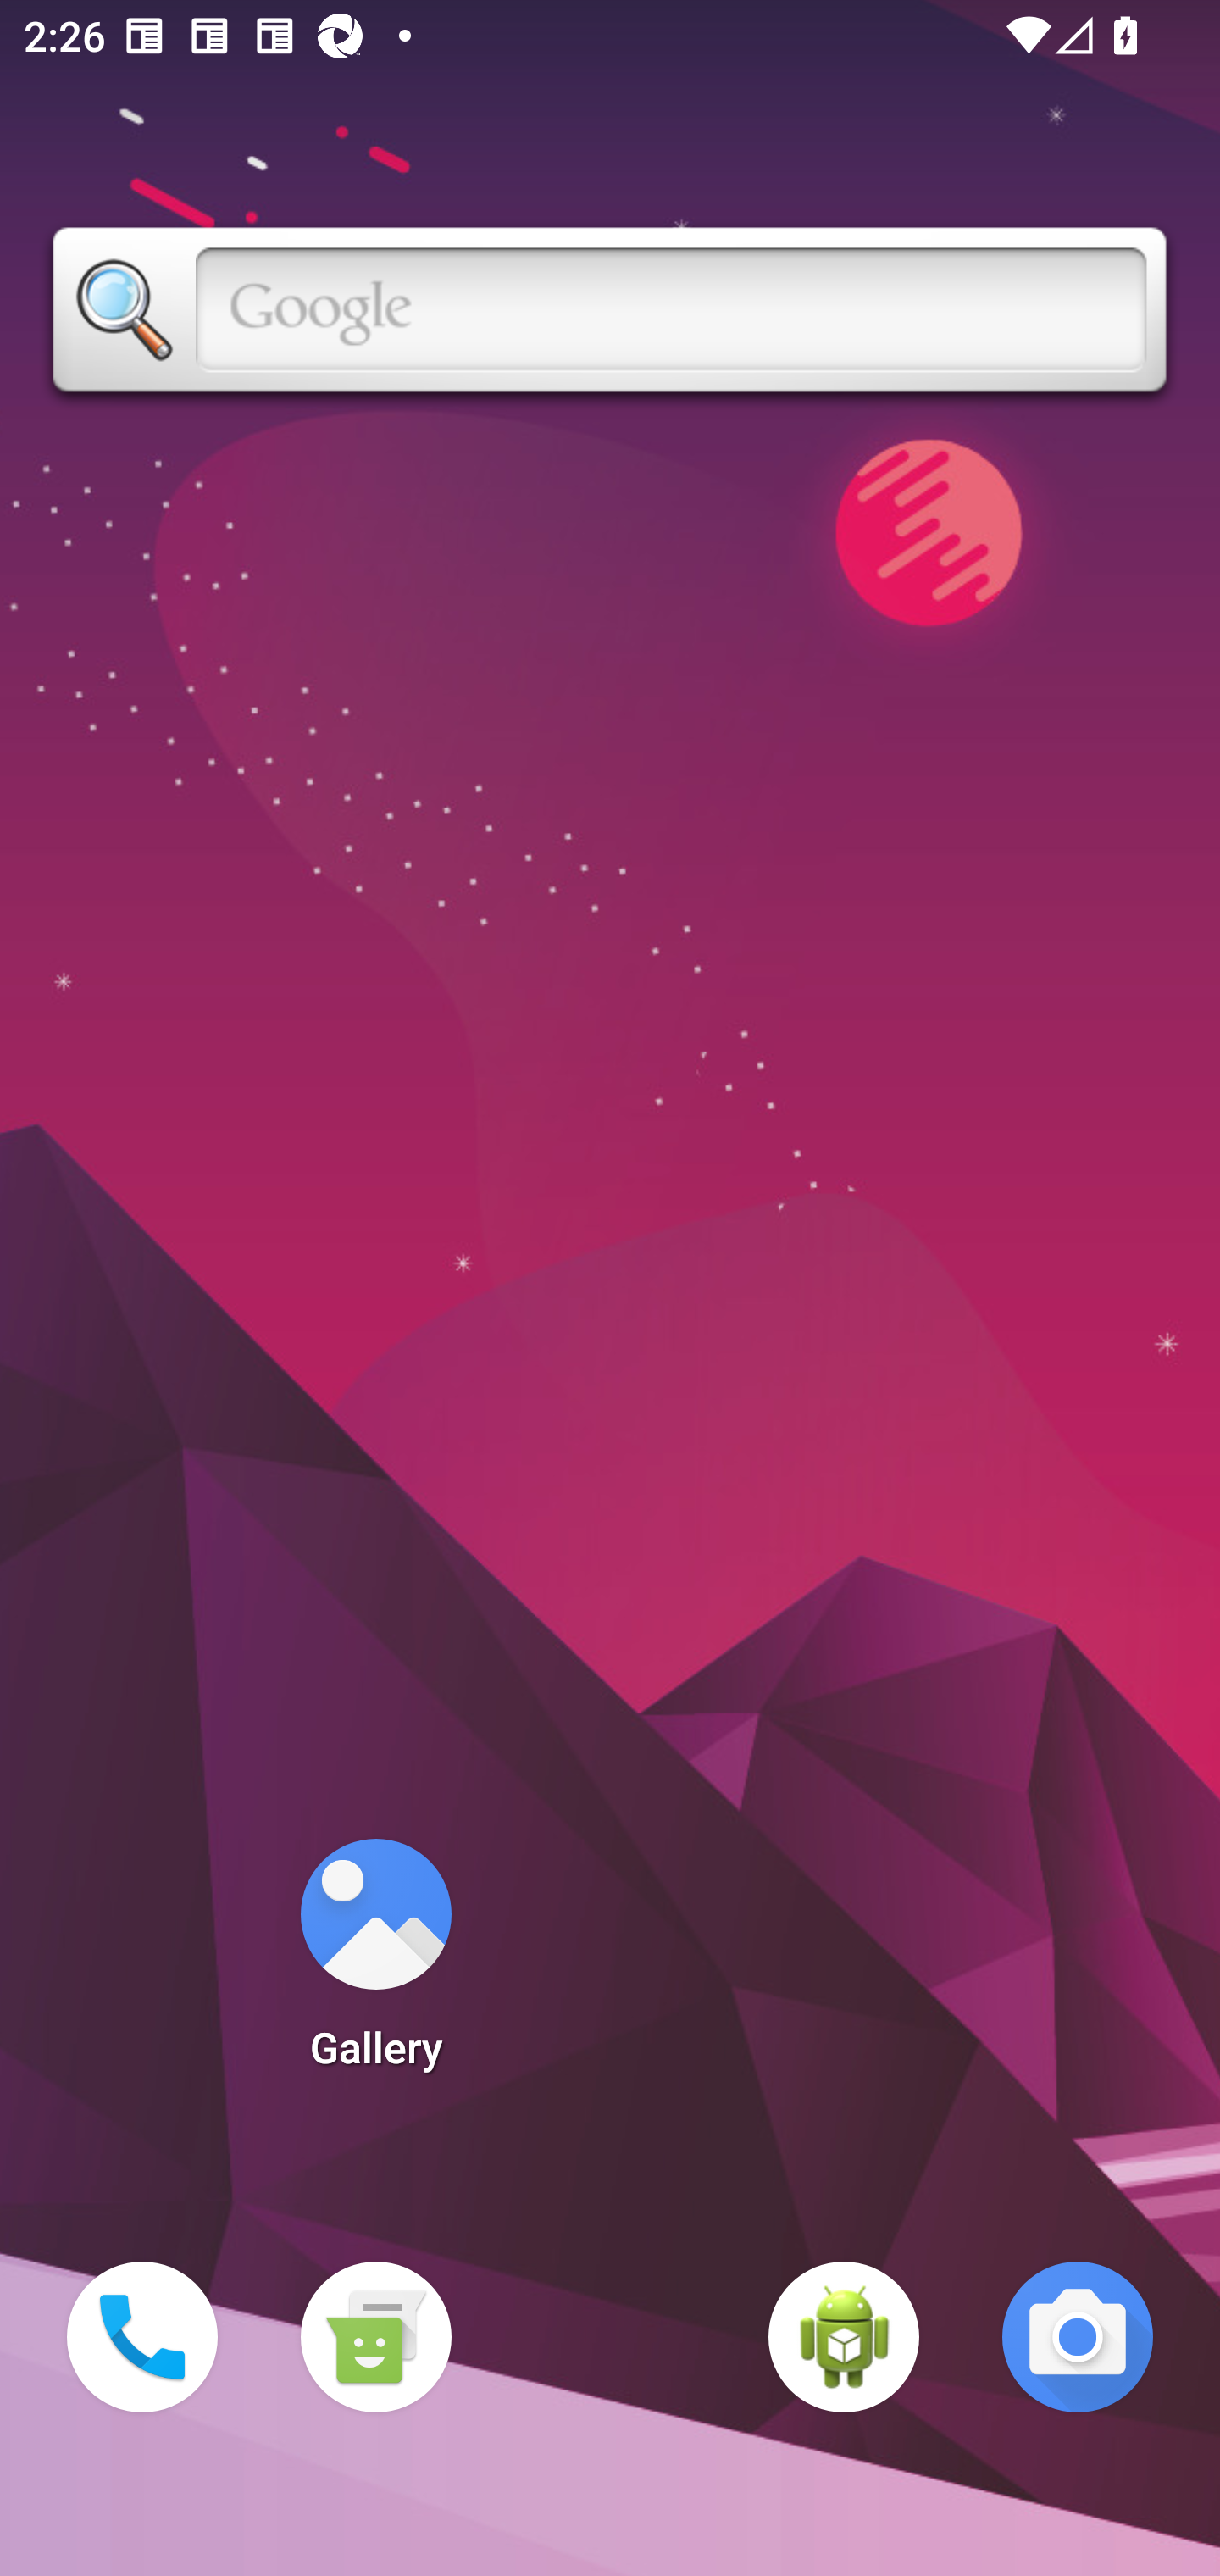 The height and width of the screenshot is (2576, 1220). Describe the element at coordinates (844, 2337) in the screenshot. I see `WebView Browser Tester` at that location.